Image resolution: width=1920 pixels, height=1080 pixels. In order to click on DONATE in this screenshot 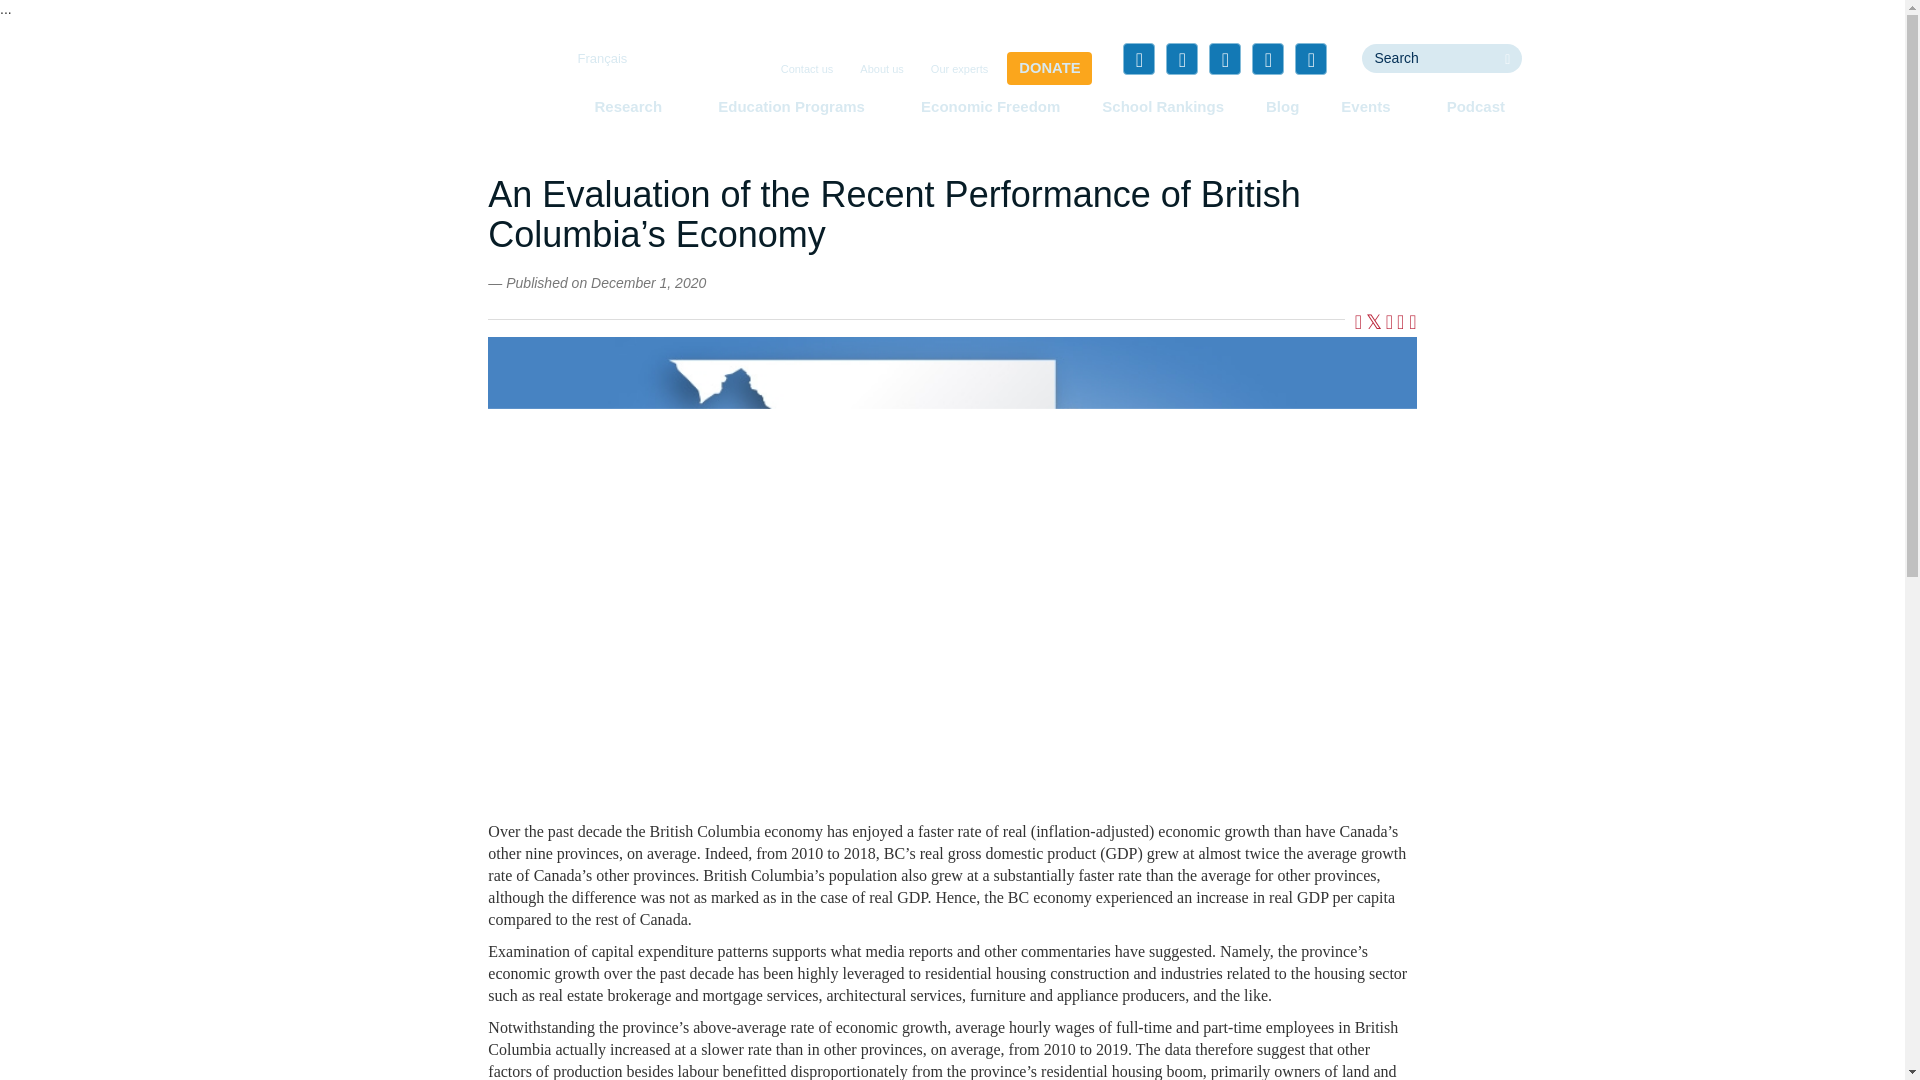, I will do `click(1049, 68)`.